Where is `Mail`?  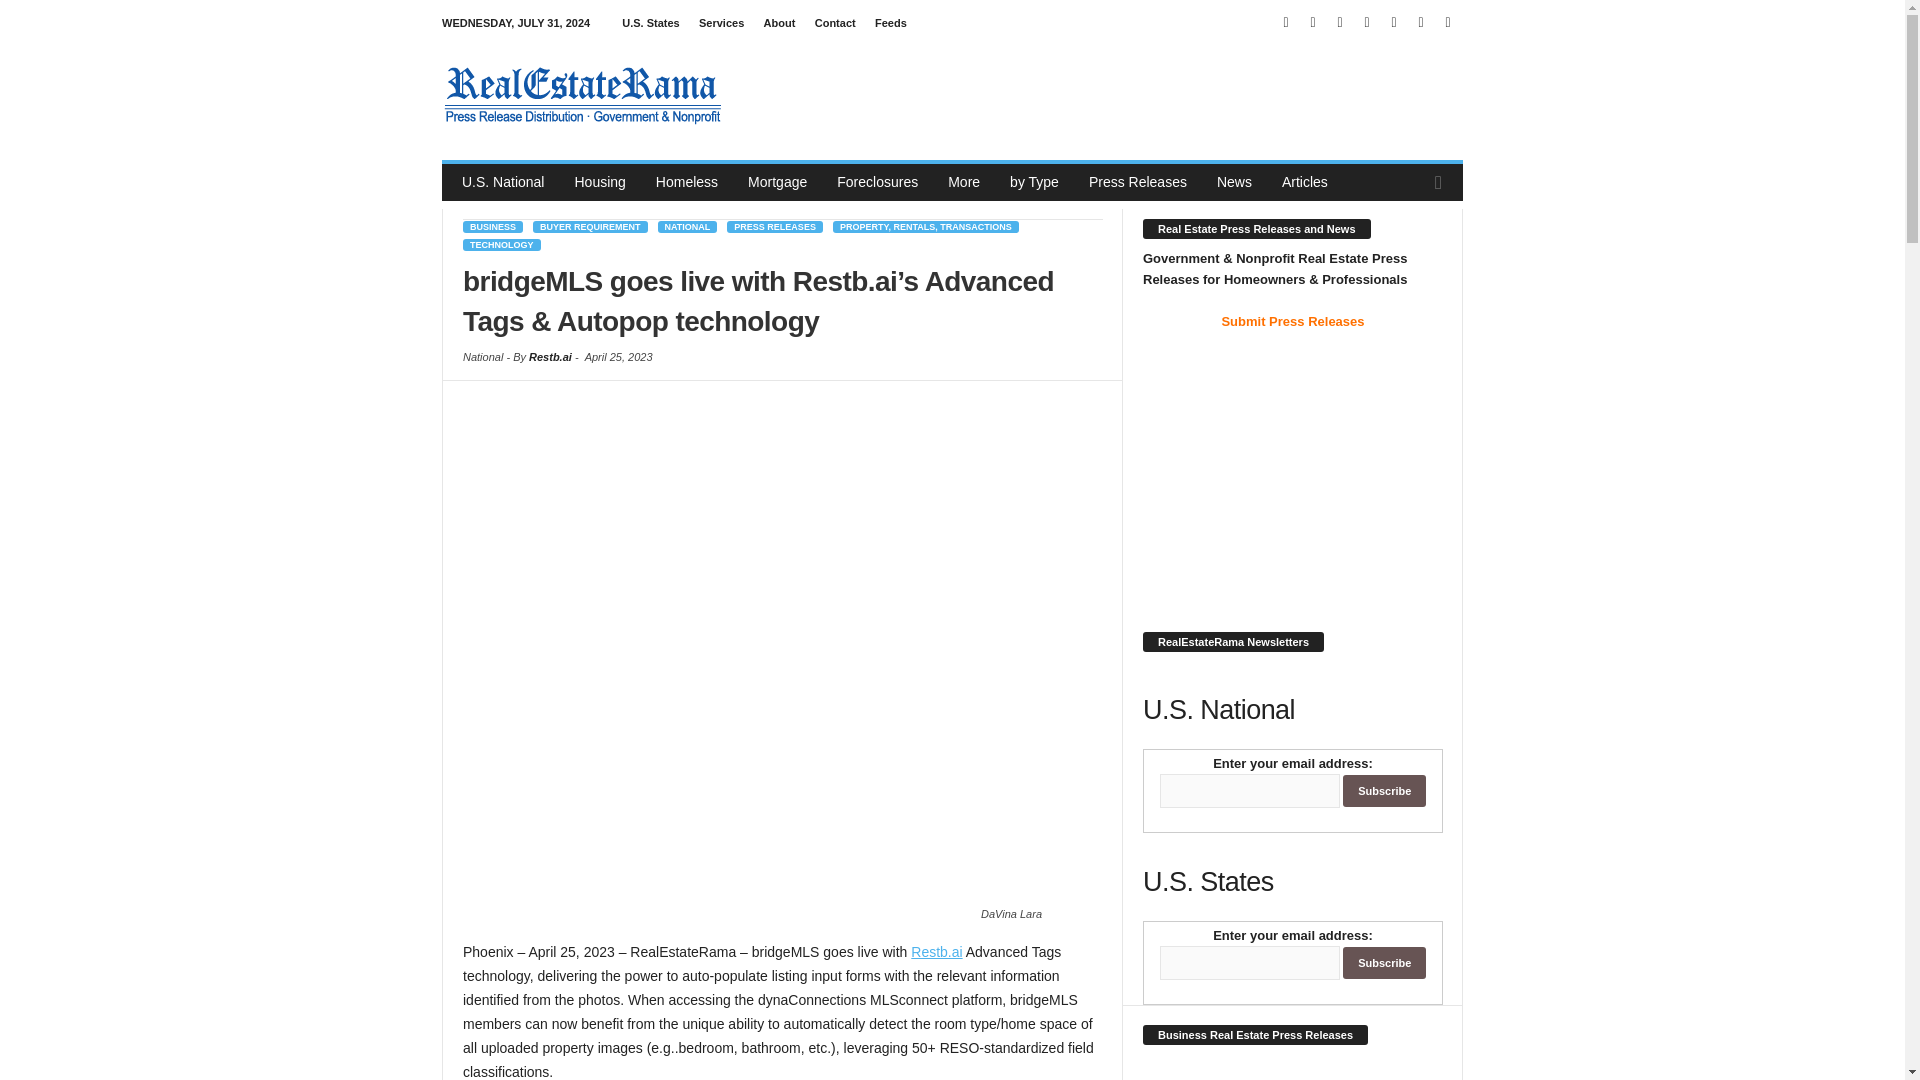 Mail is located at coordinates (1340, 22).